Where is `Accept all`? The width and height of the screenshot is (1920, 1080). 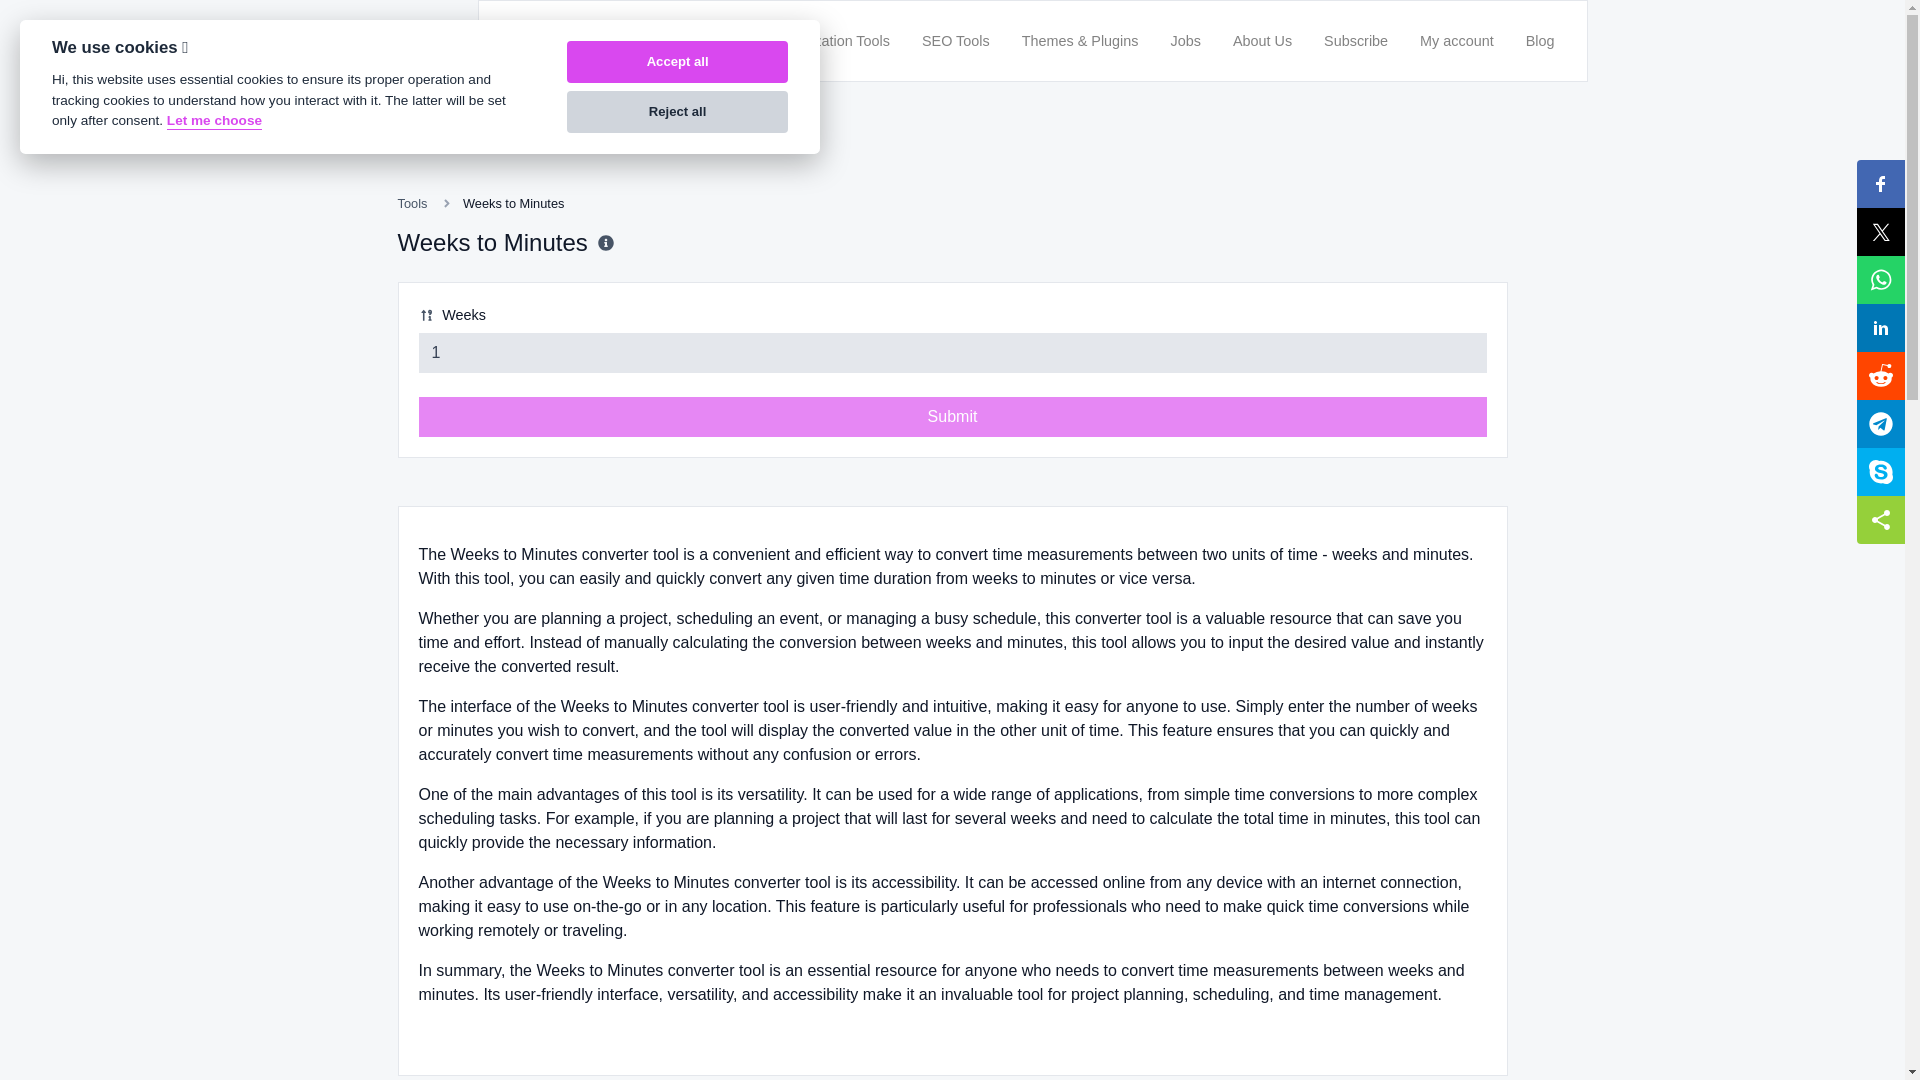 Accept all is located at coordinates (676, 62).